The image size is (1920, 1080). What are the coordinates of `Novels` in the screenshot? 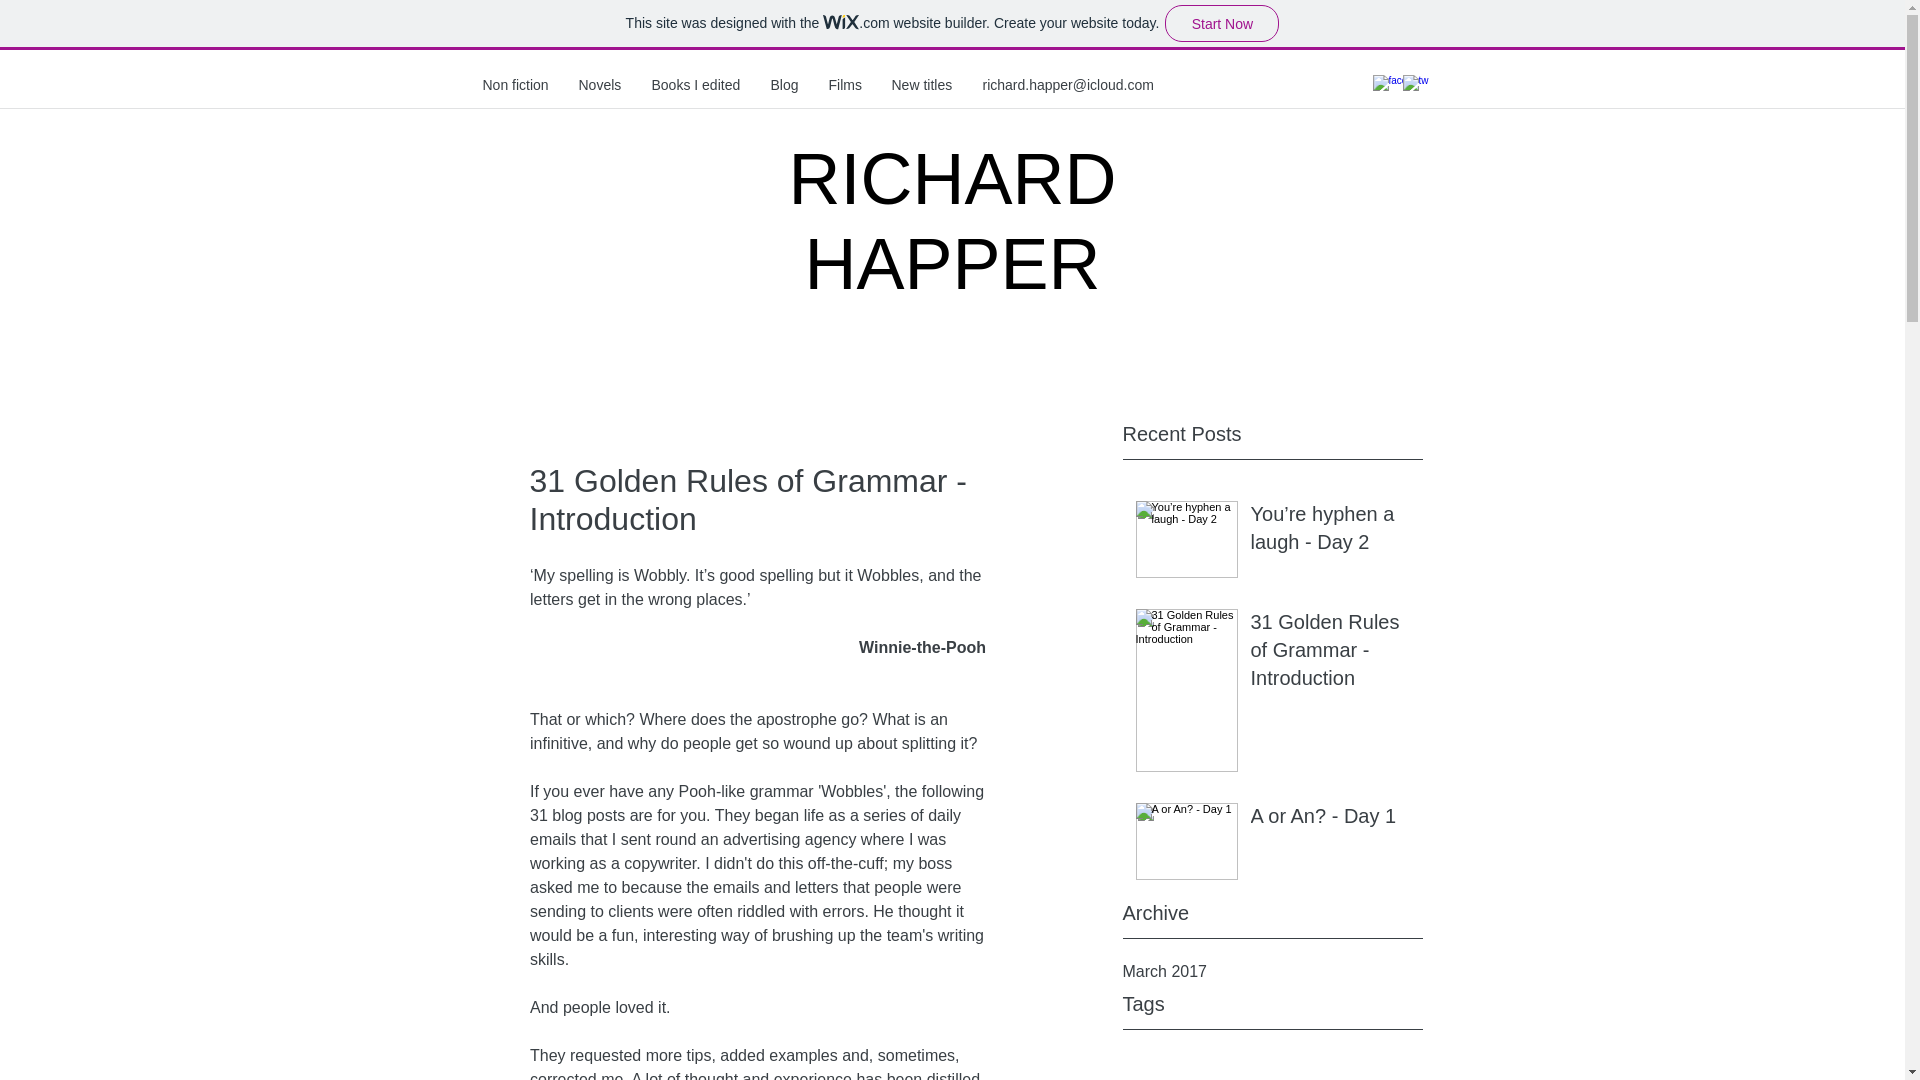 It's located at (600, 85).